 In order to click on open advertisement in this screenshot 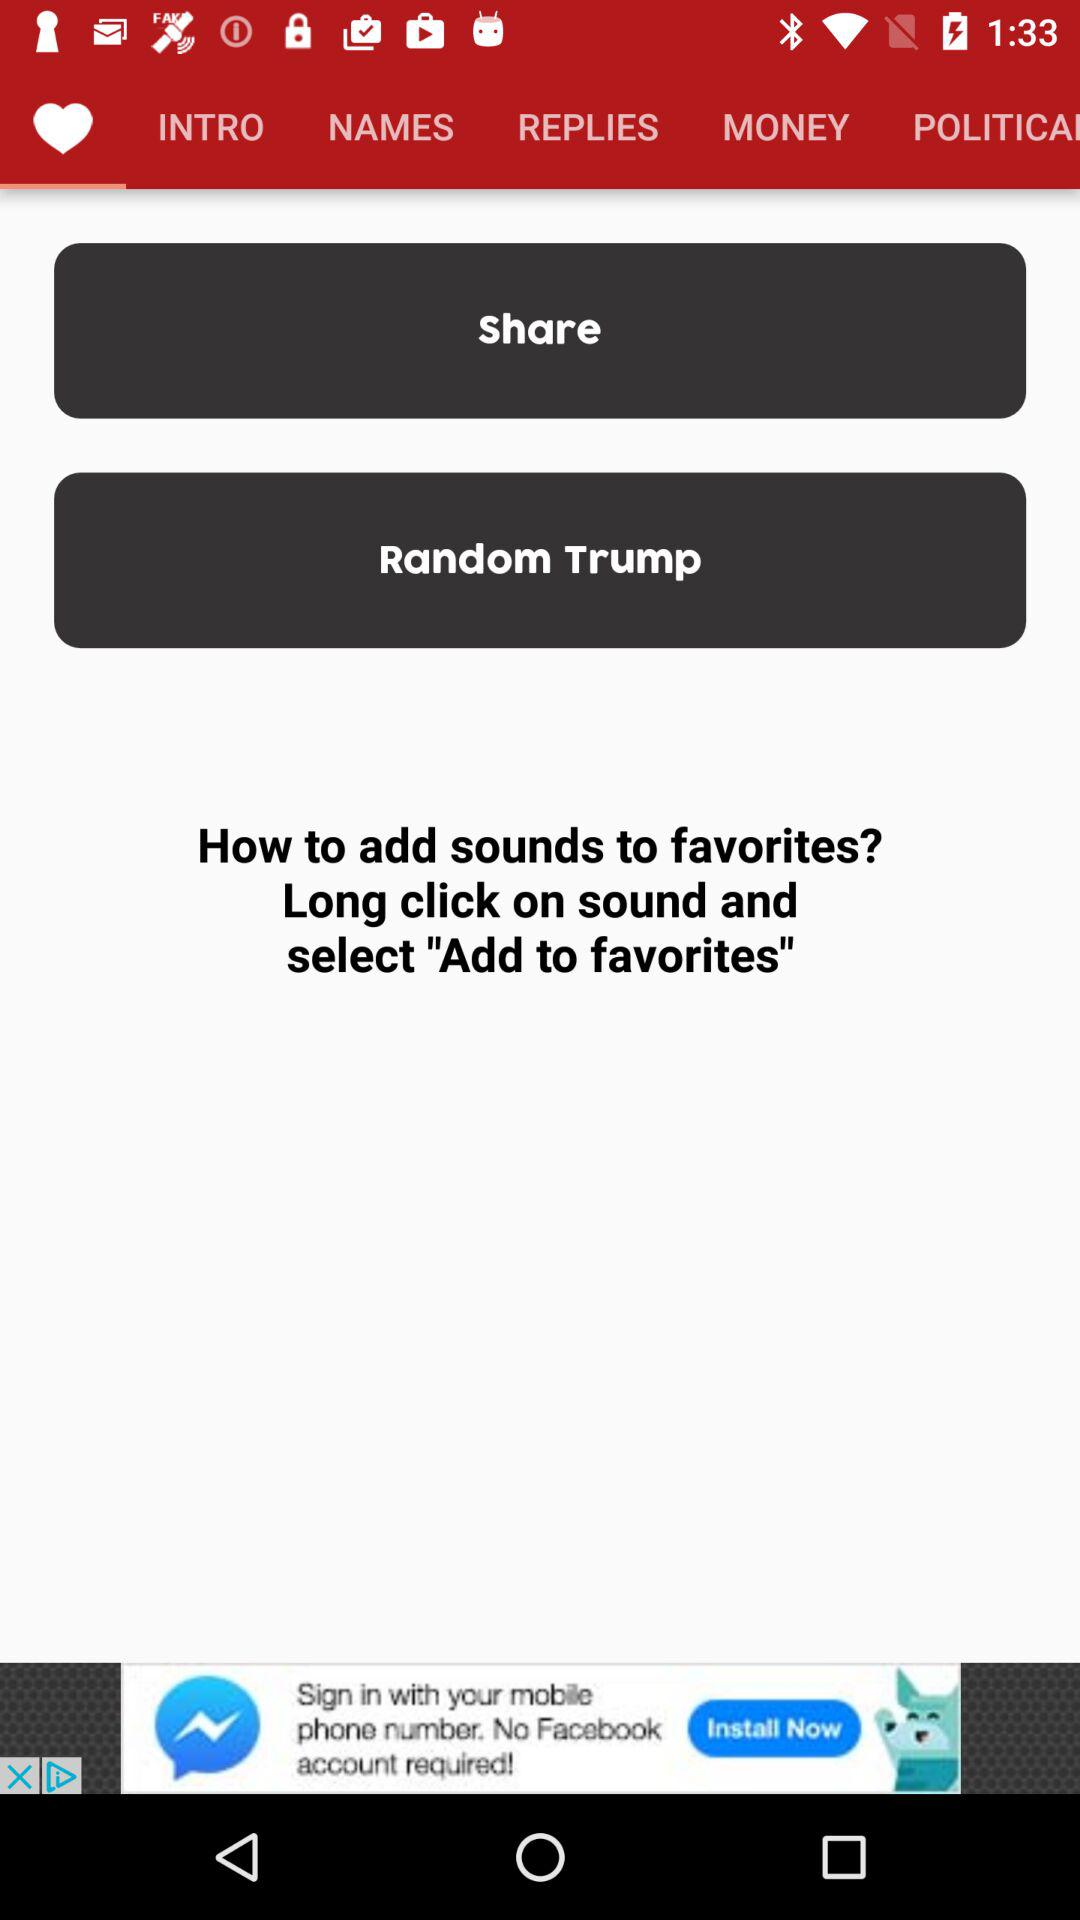, I will do `click(540, 1728)`.